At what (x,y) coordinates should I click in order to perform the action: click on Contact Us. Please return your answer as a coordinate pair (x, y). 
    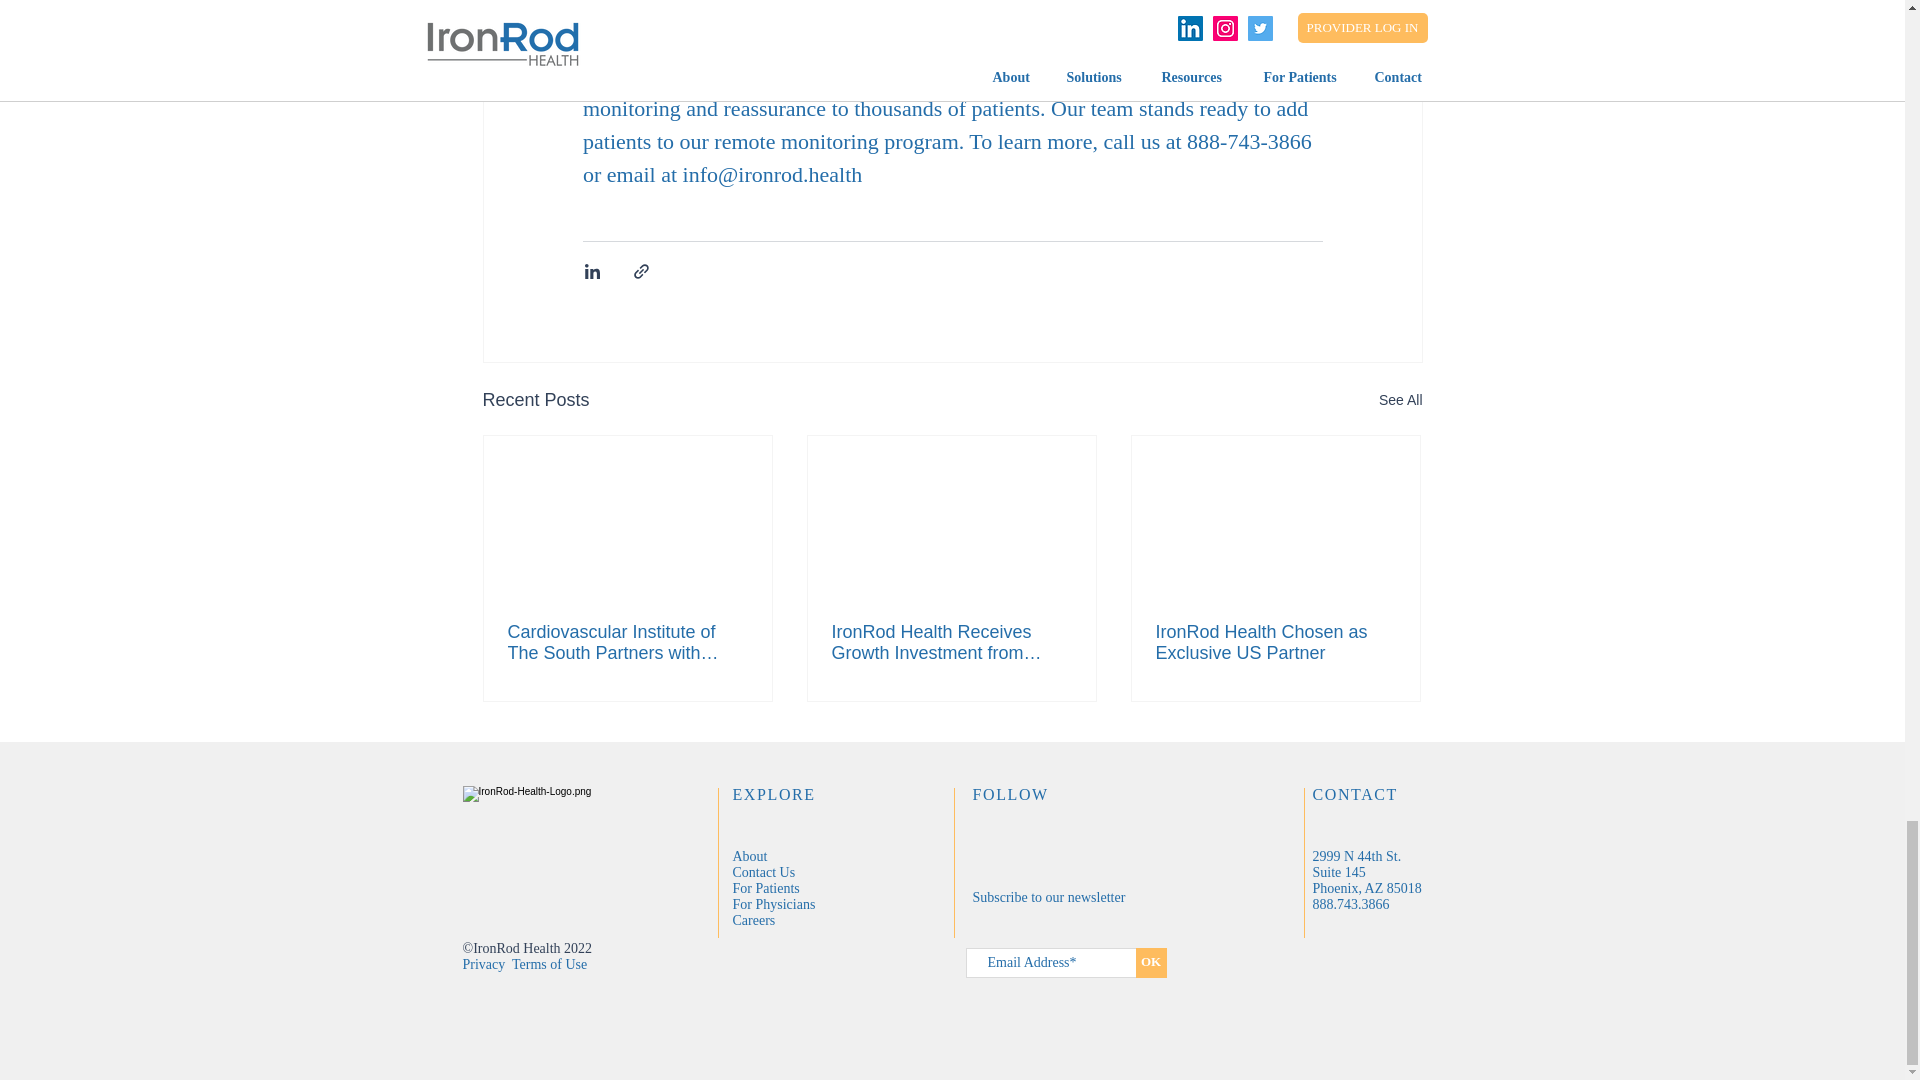
    Looking at the image, I should click on (762, 872).